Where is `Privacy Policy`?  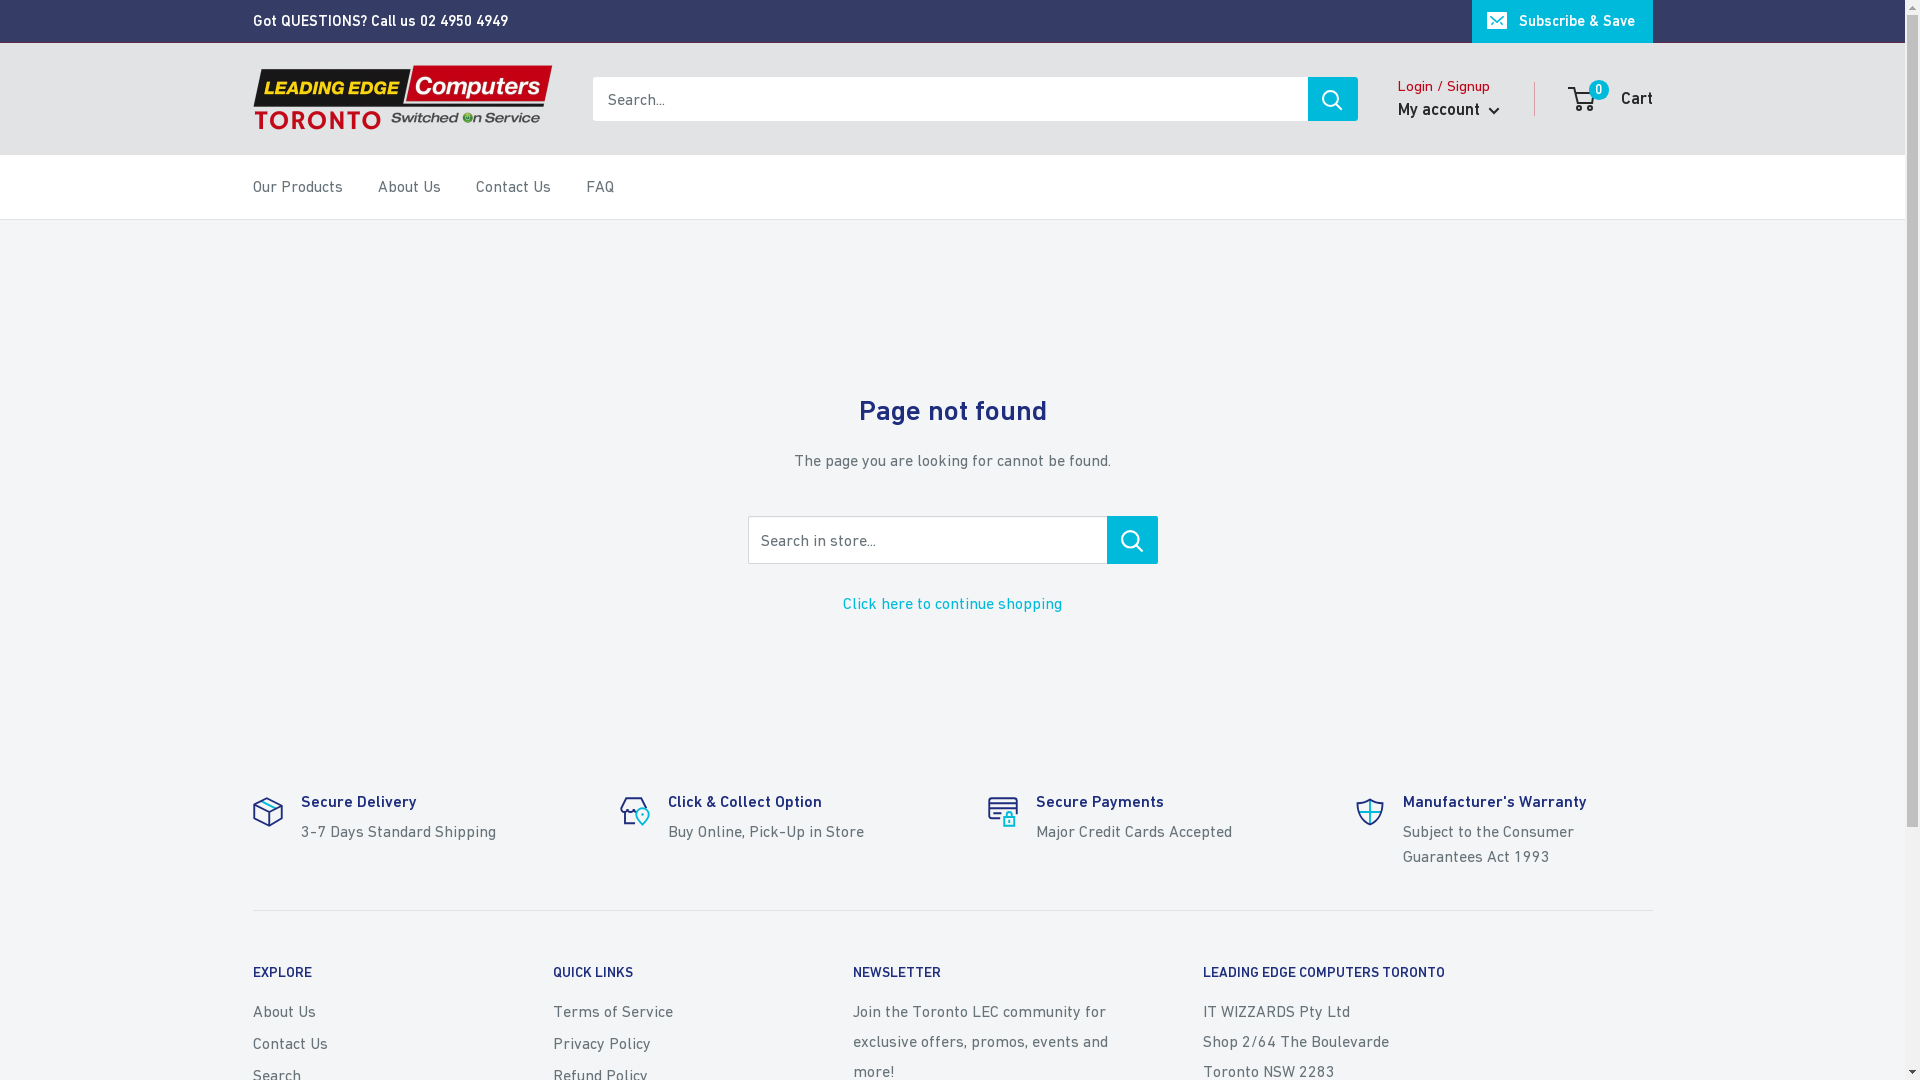 Privacy Policy is located at coordinates (667, 1043).